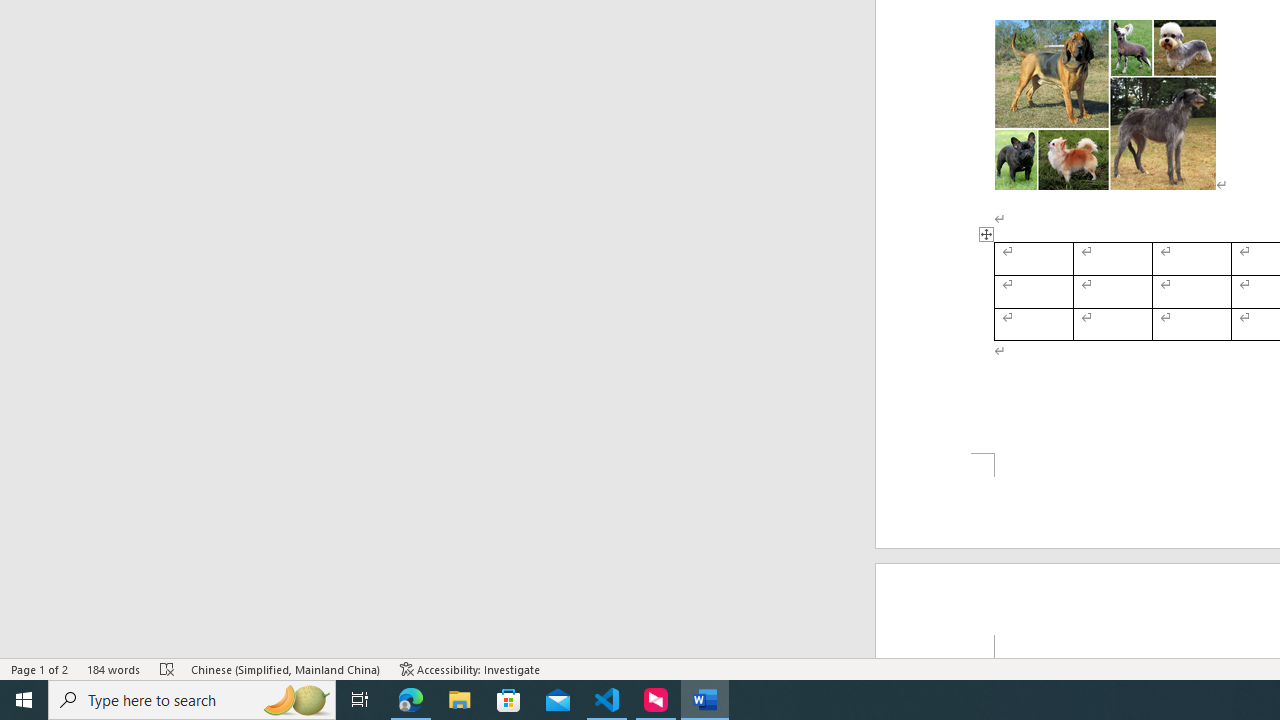 The height and width of the screenshot is (720, 1280). Describe the element at coordinates (704, 700) in the screenshot. I see `Word - 1 running window` at that location.